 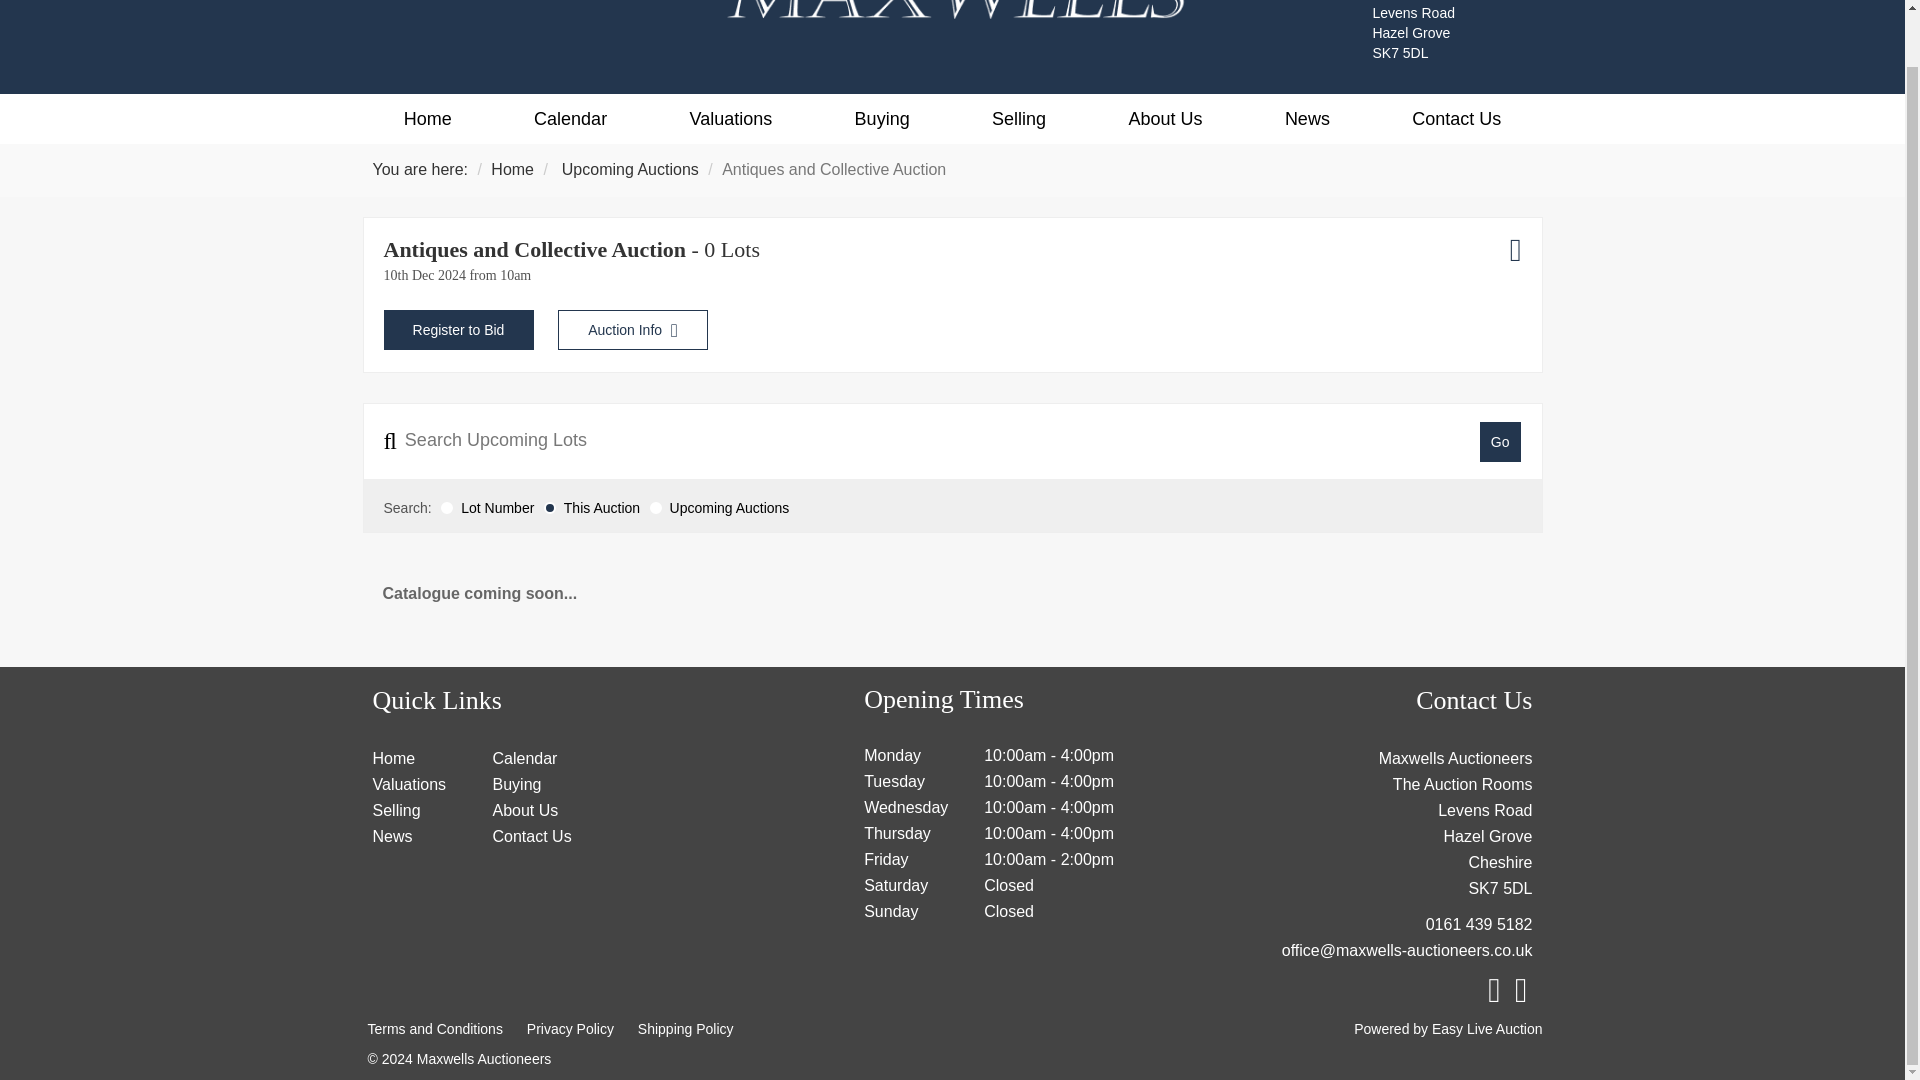 What do you see at coordinates (426, 118) in the screenshot?
I see `Home` at bounding box center [426, 118].